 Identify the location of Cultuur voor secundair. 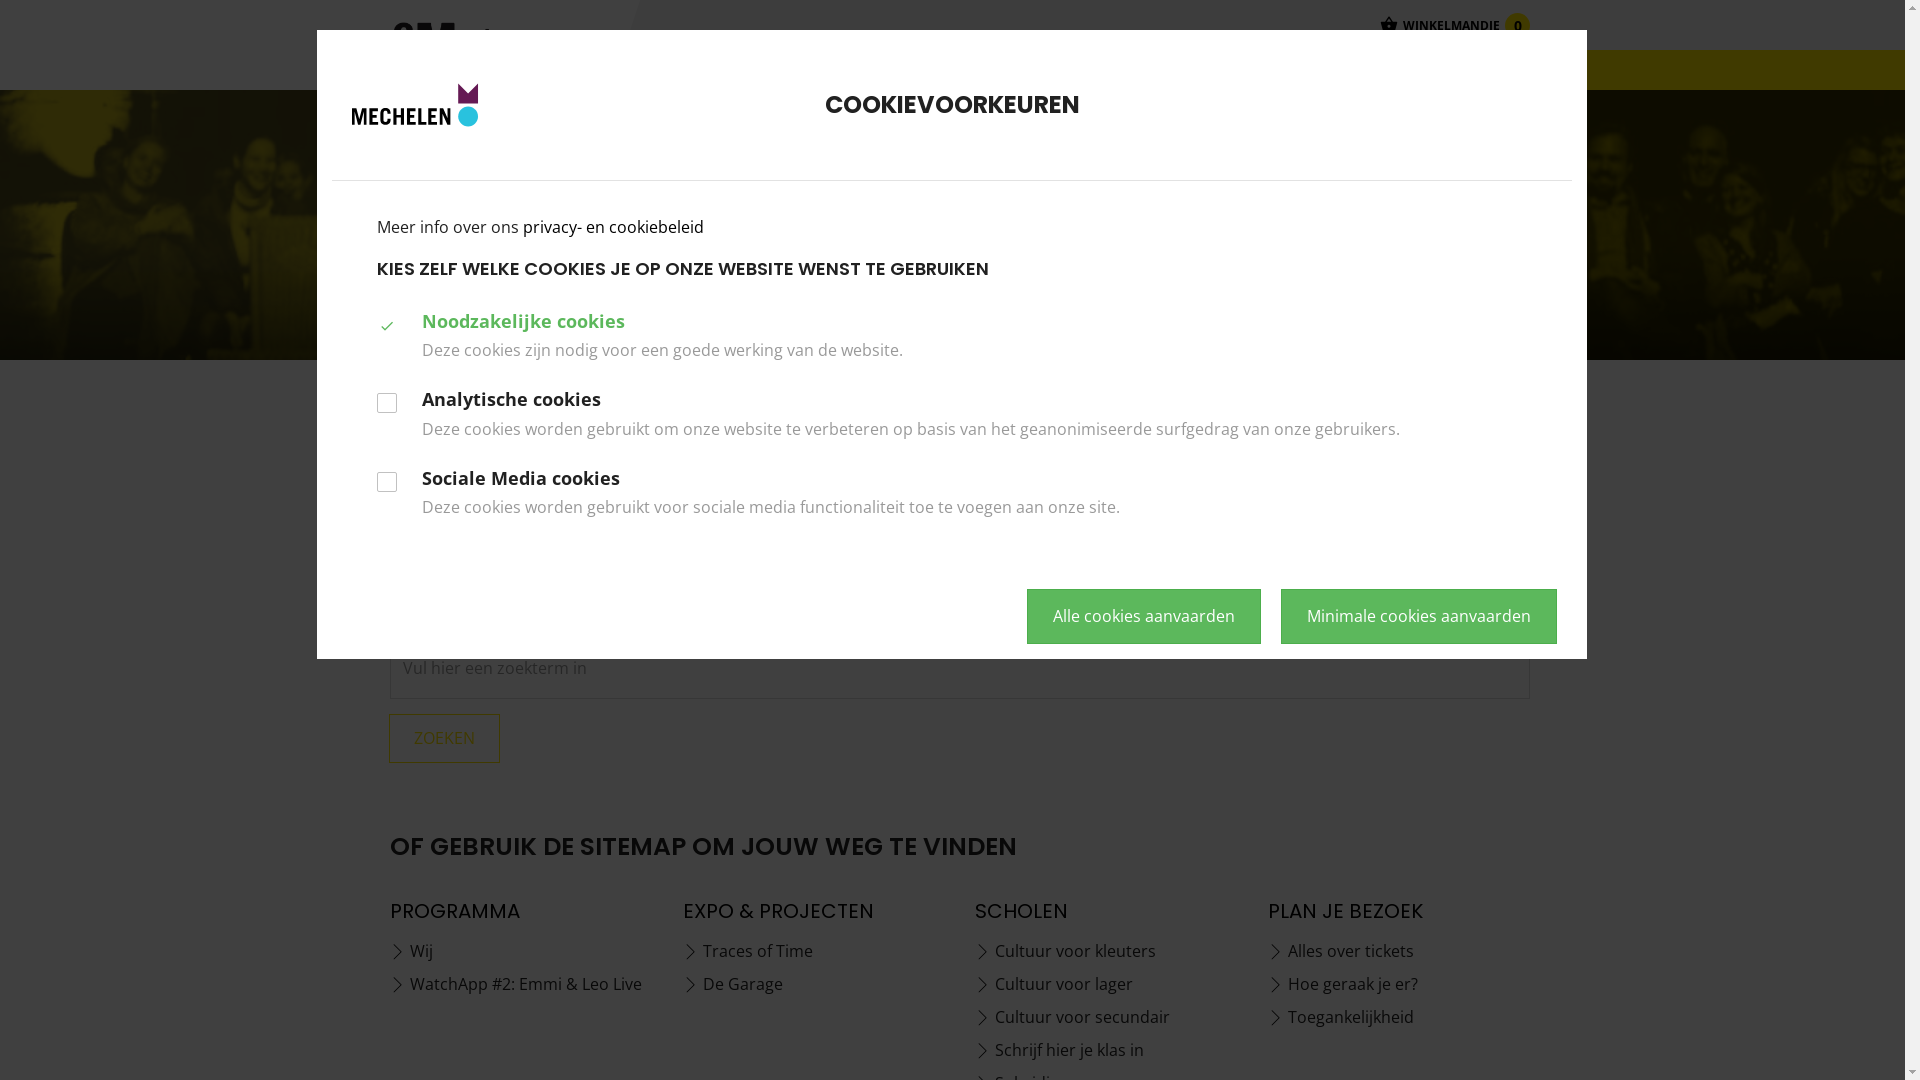
(1106, 1018).